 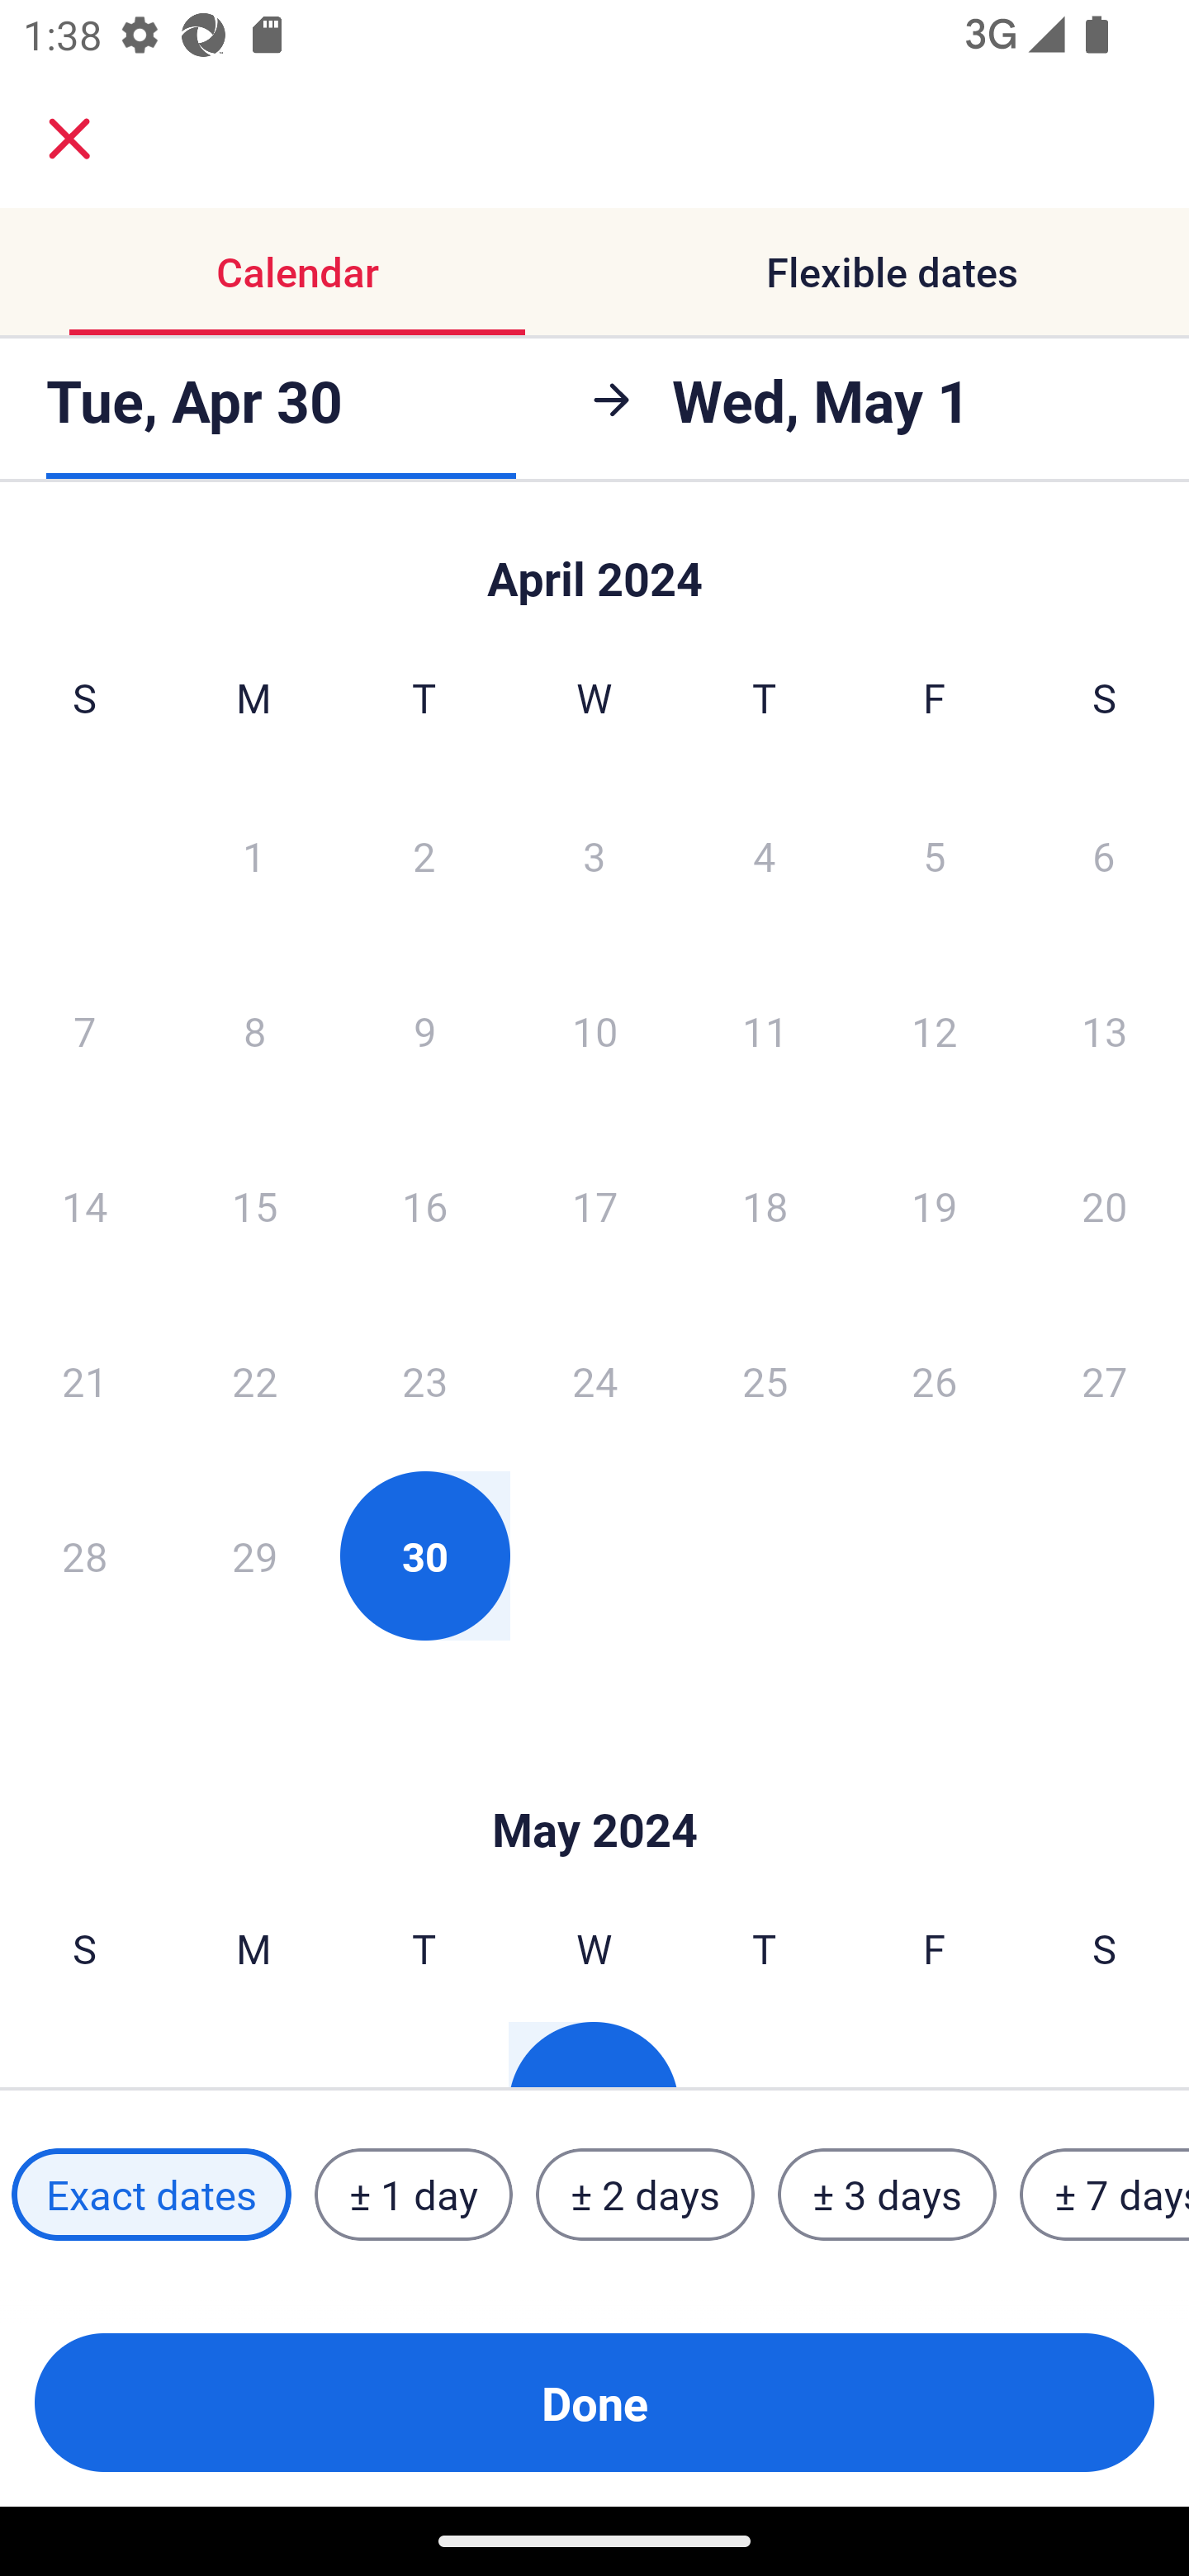 What do you see at coordinates (594, 1380) in the screenshot?
I see `24 Wednesday, April 24, 2024` at bounding box center [594, 1380].